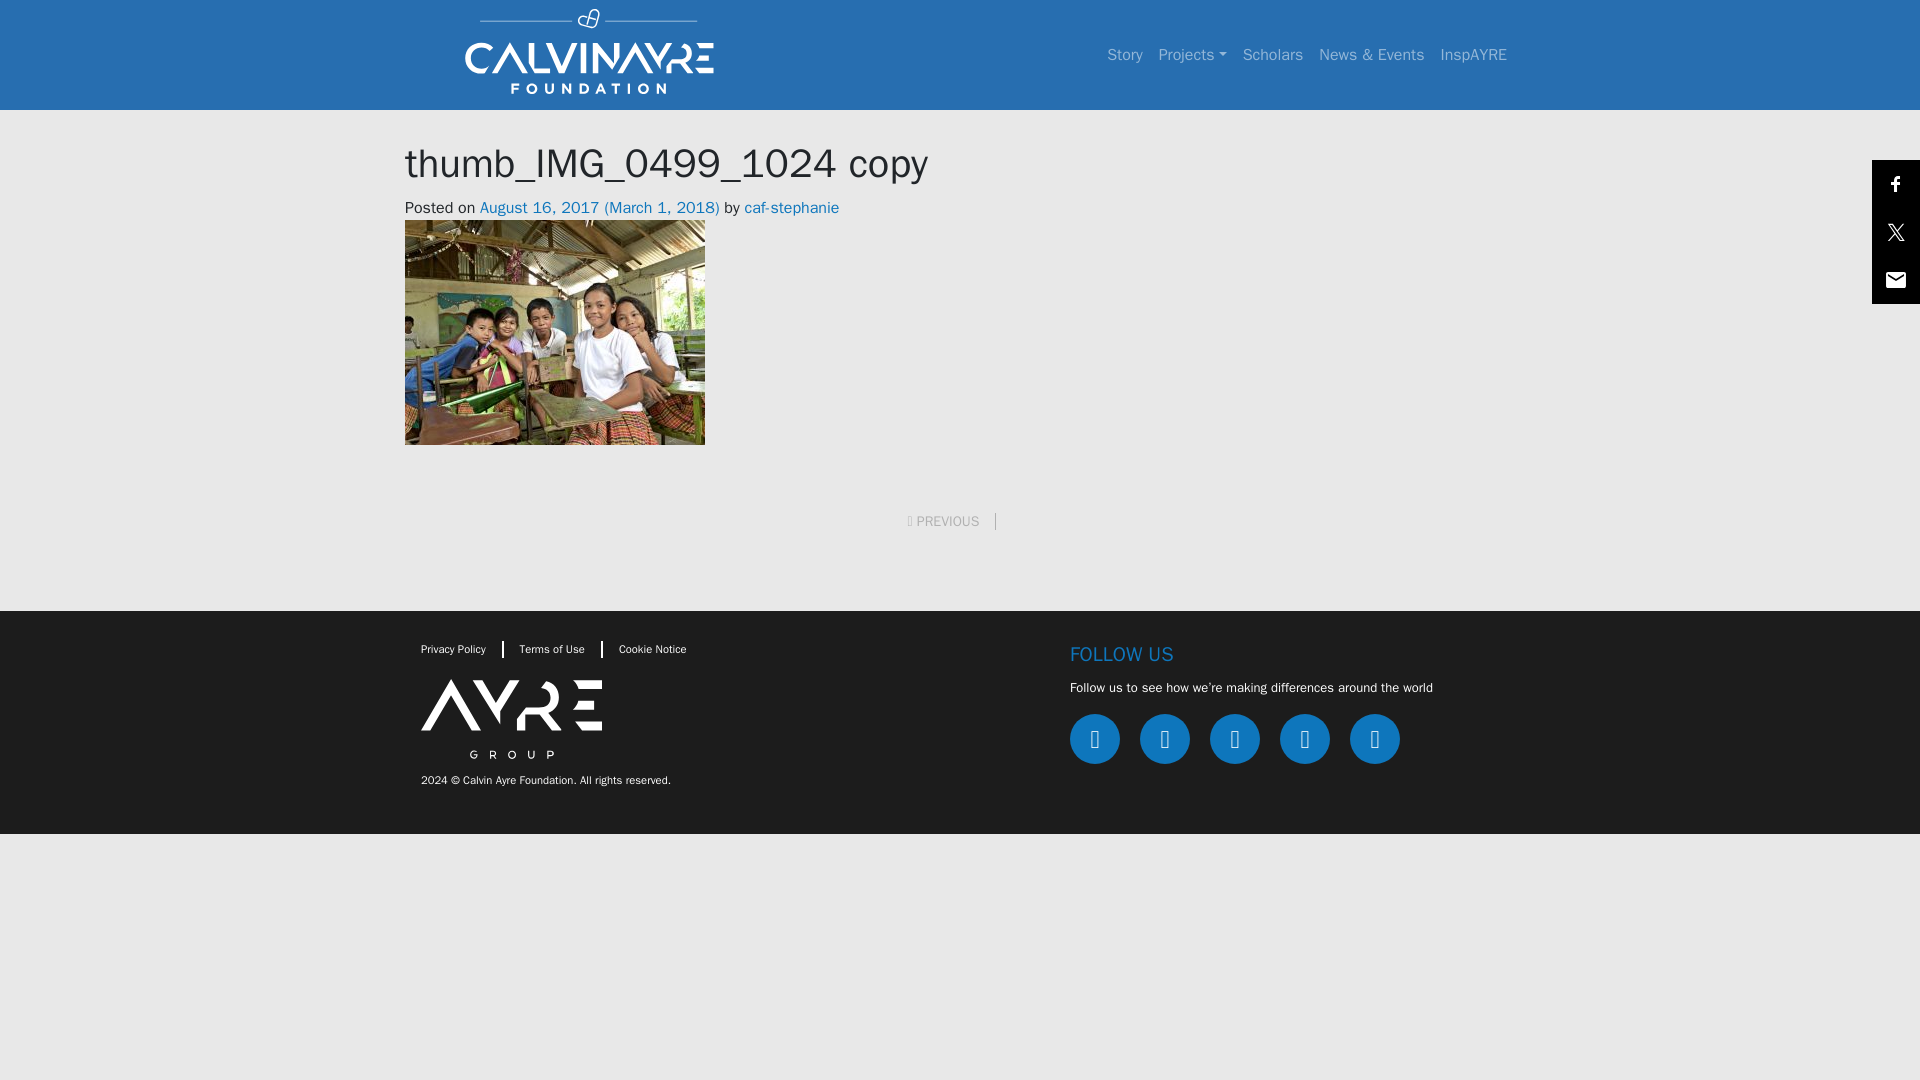  I want to click on caf-stephanie, so click(792, 208).